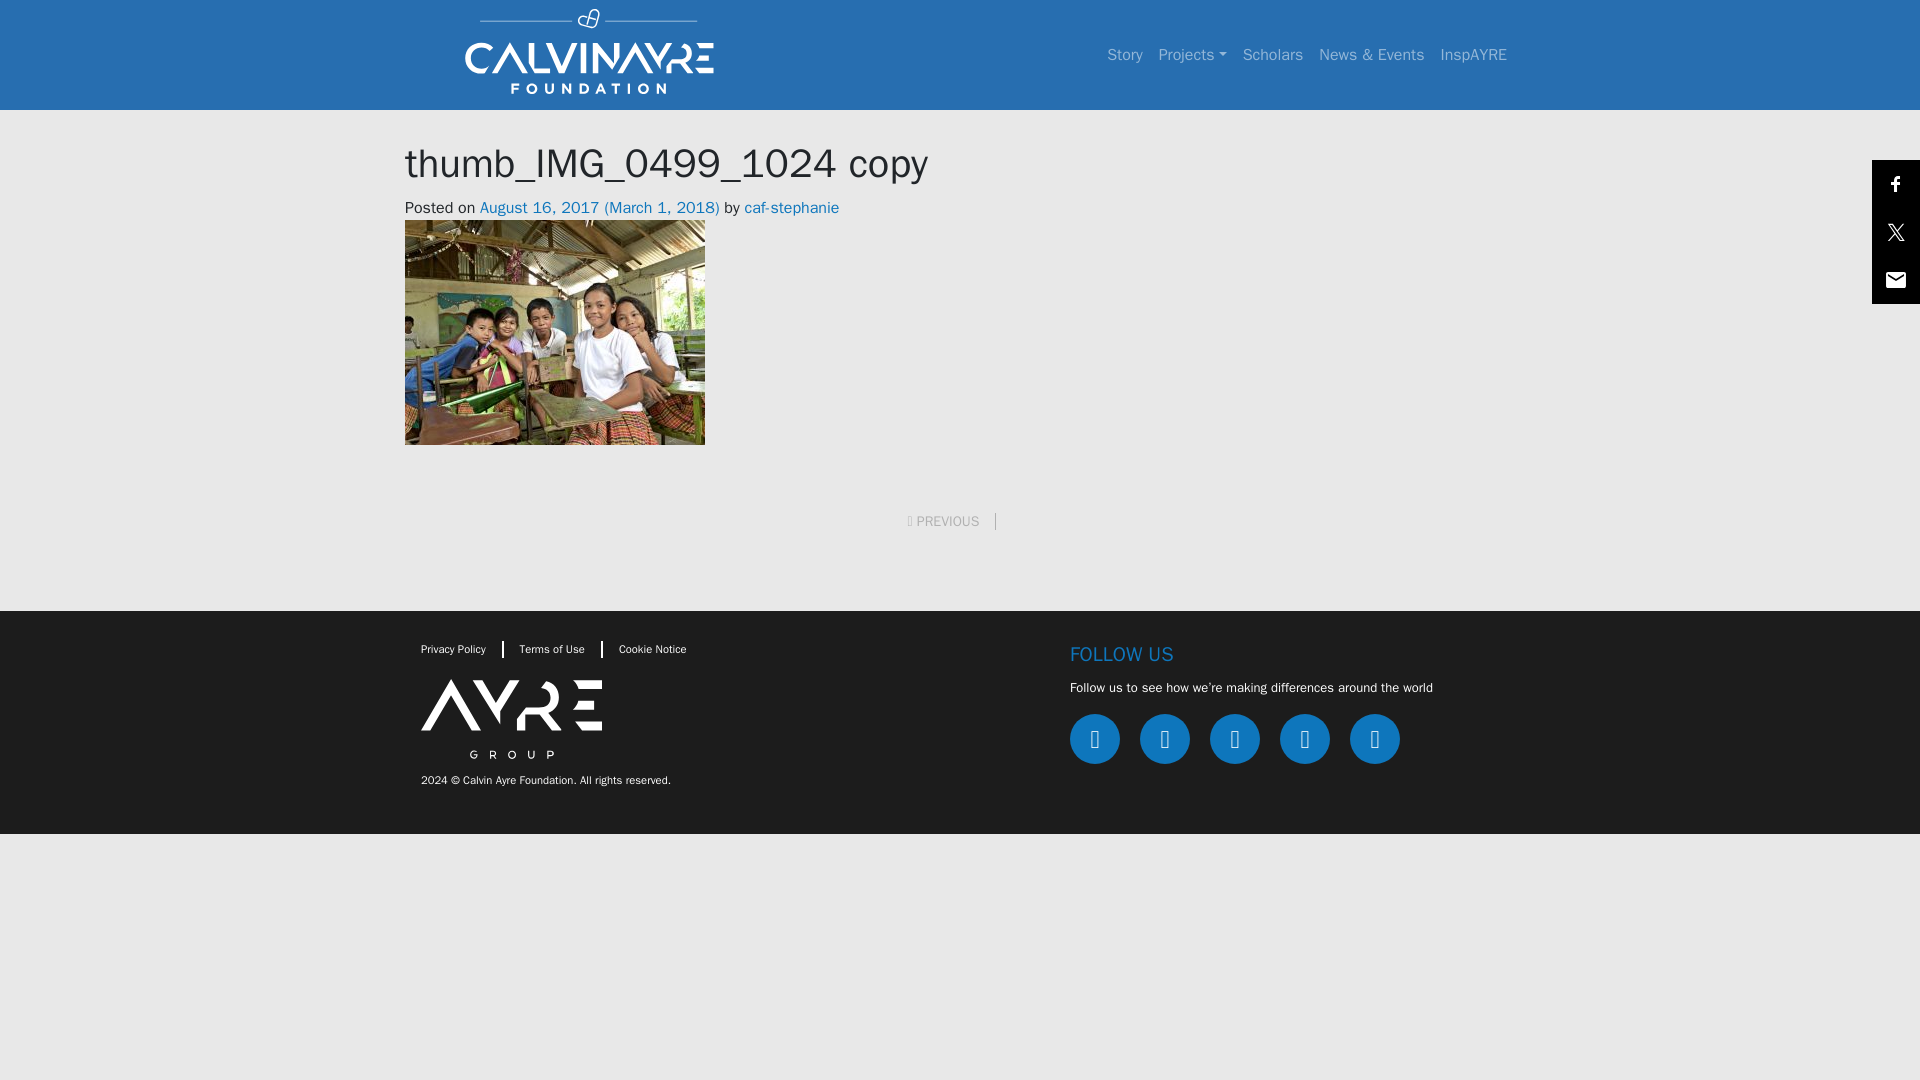  I want to click on caf-stephanie, so click(792, 208).